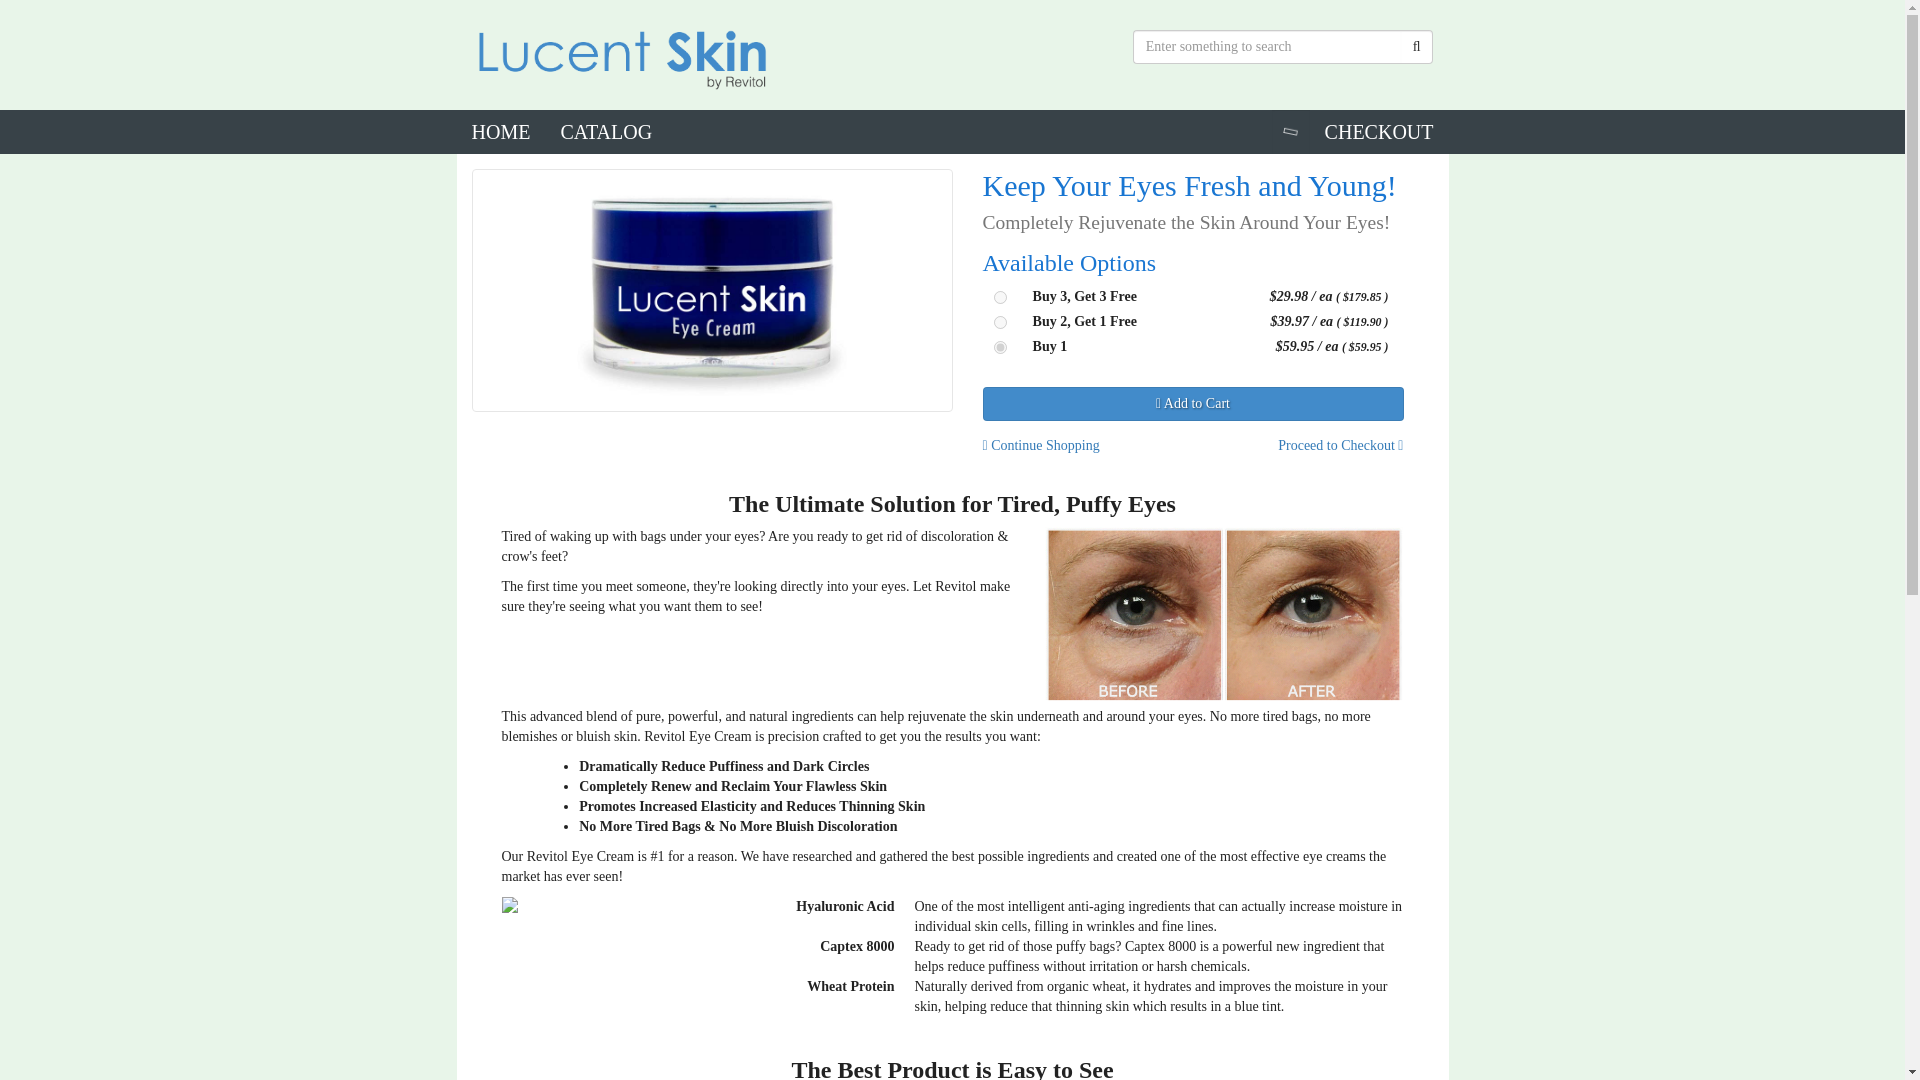  What do you see at coordinates (999, 322) in the screenshot?
I see `423` at bounding box center [999, 322].